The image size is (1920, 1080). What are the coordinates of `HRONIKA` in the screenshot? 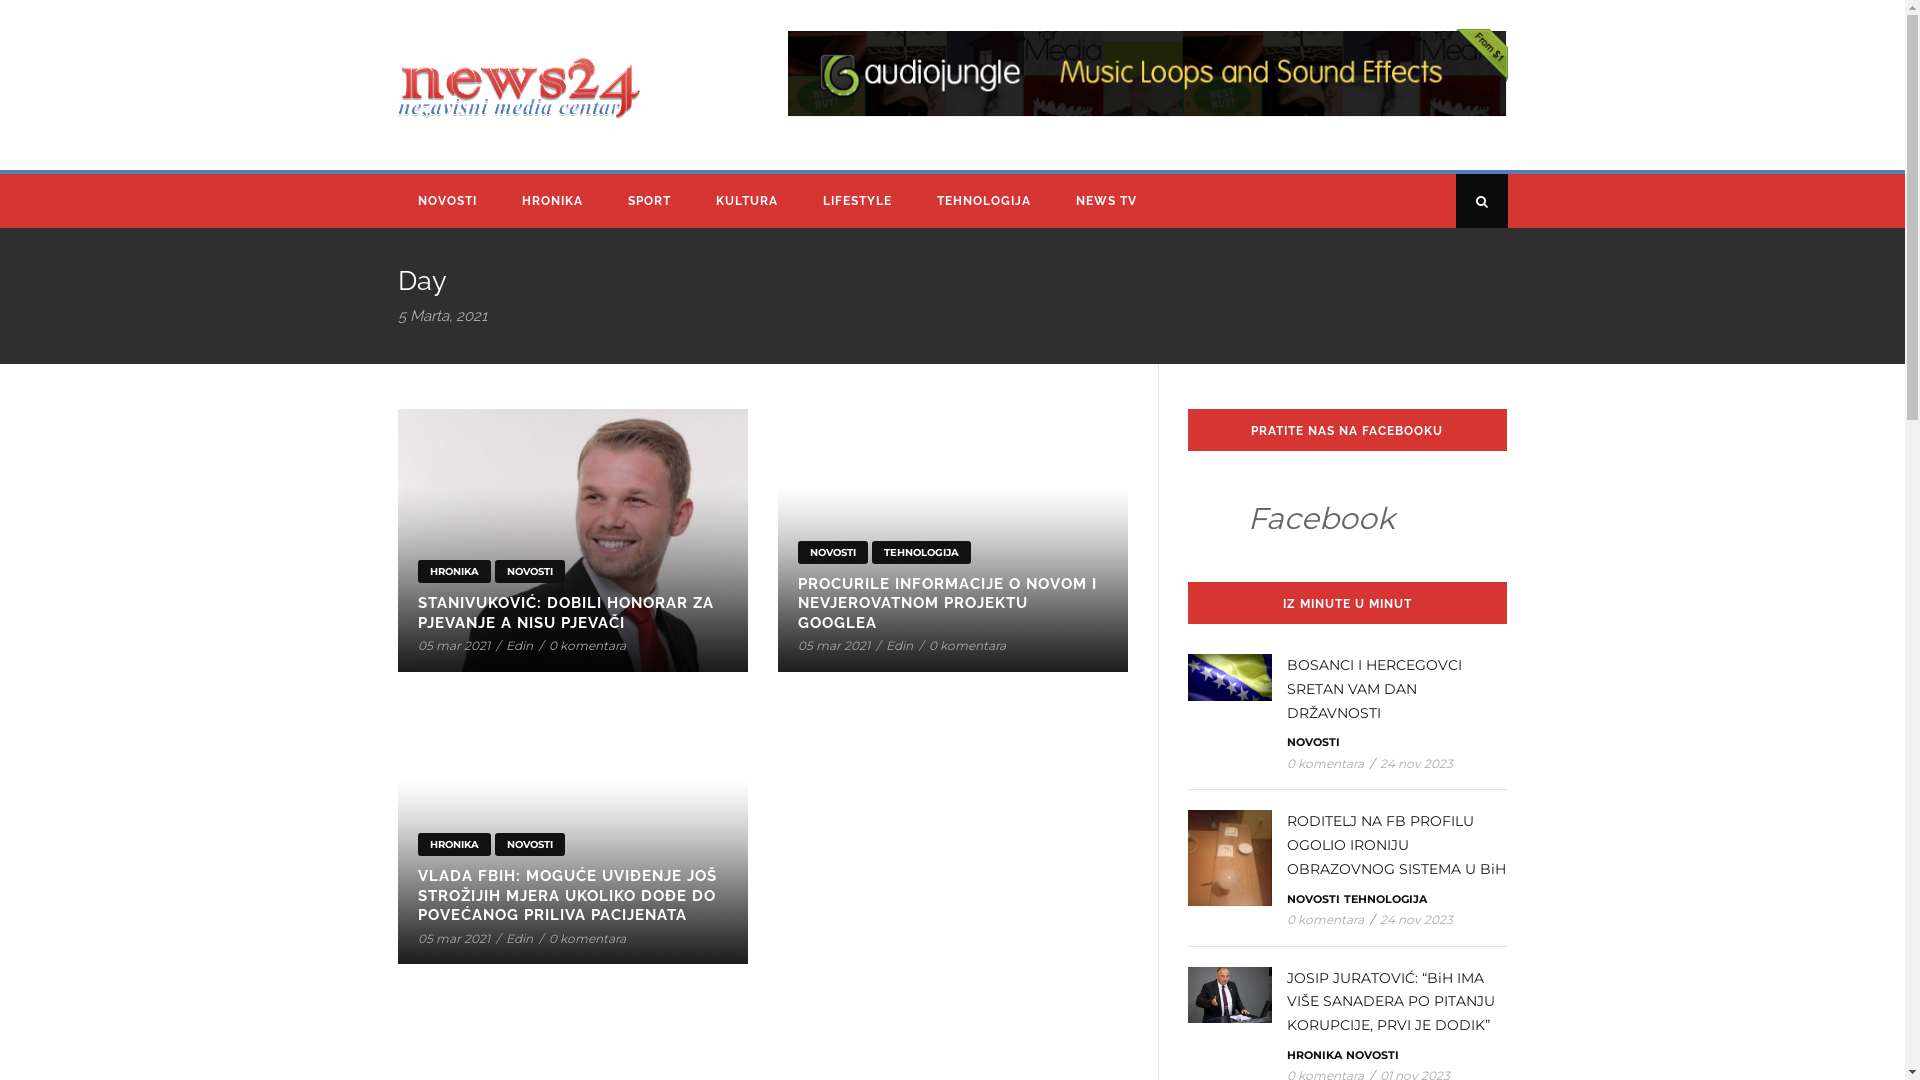 It's located at (1314, 1055).